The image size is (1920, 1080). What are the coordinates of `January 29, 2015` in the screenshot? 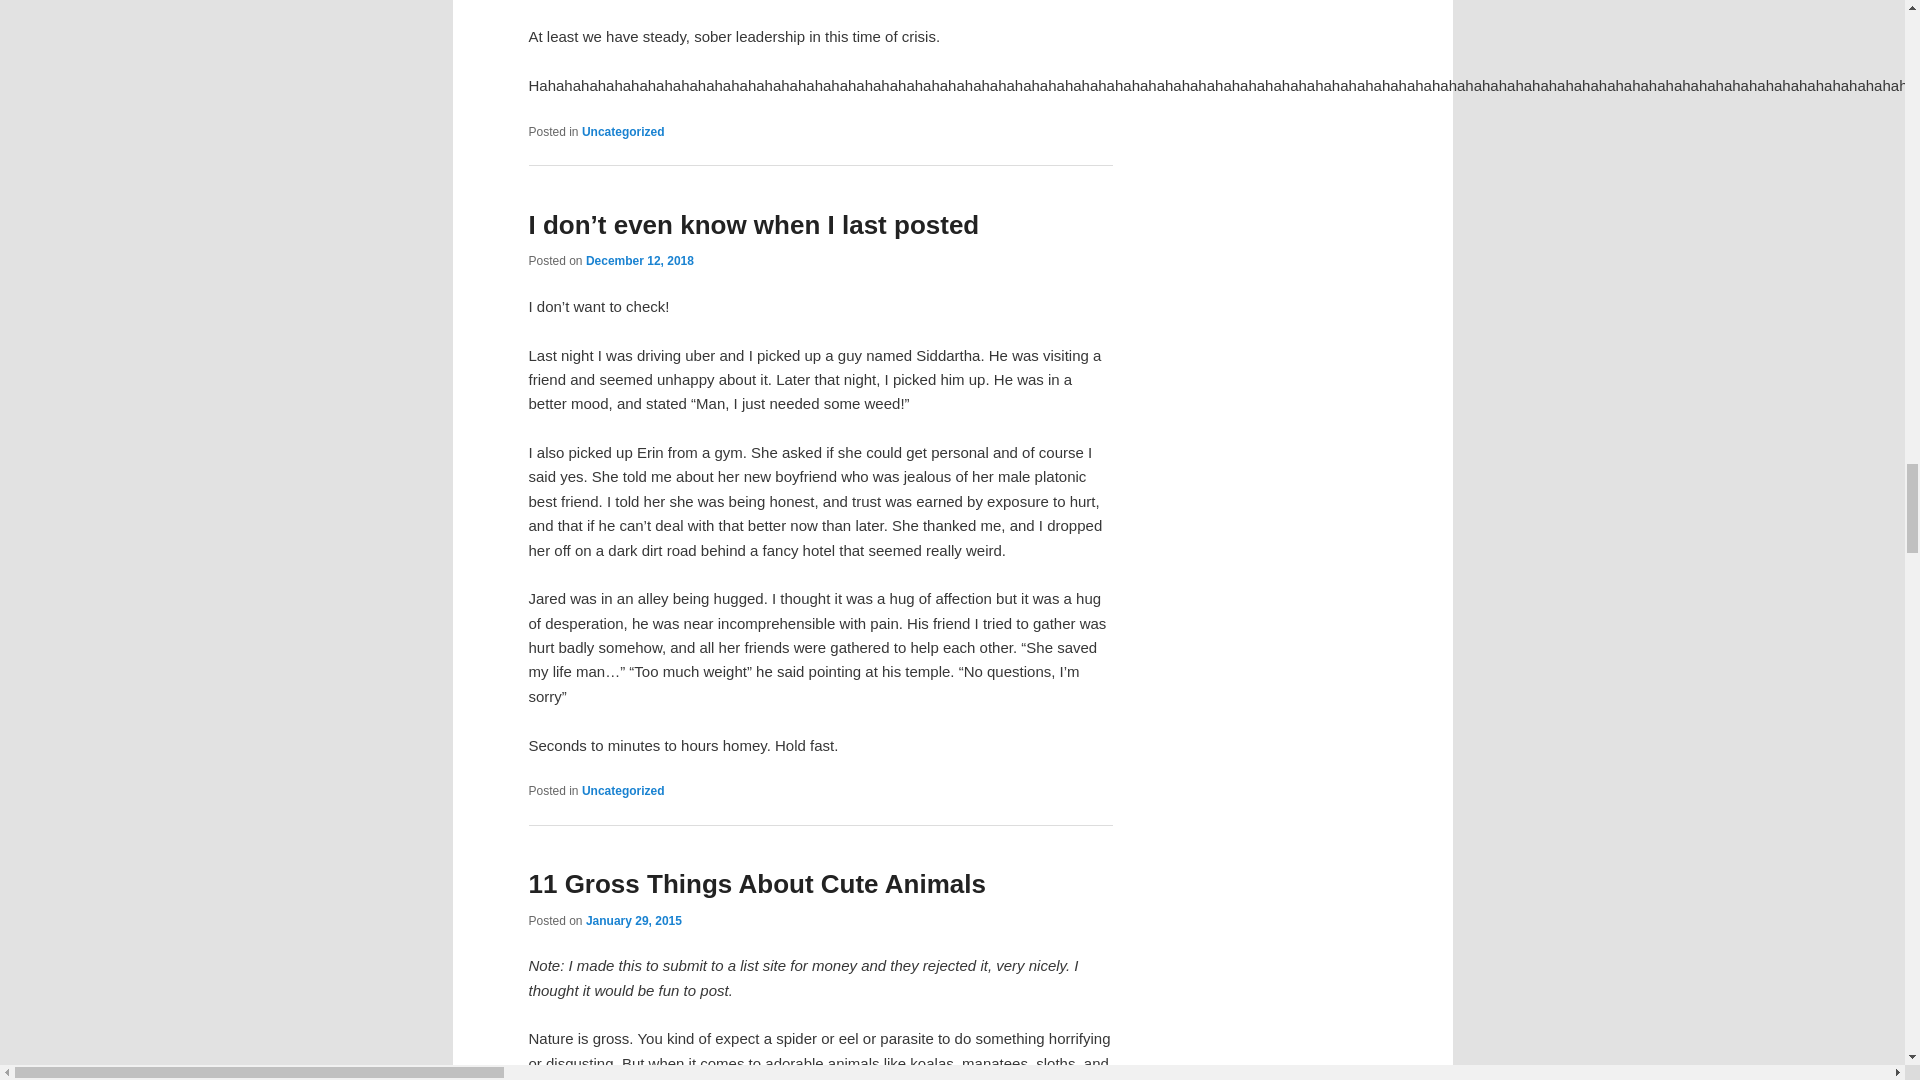 It's located at (633, 920).